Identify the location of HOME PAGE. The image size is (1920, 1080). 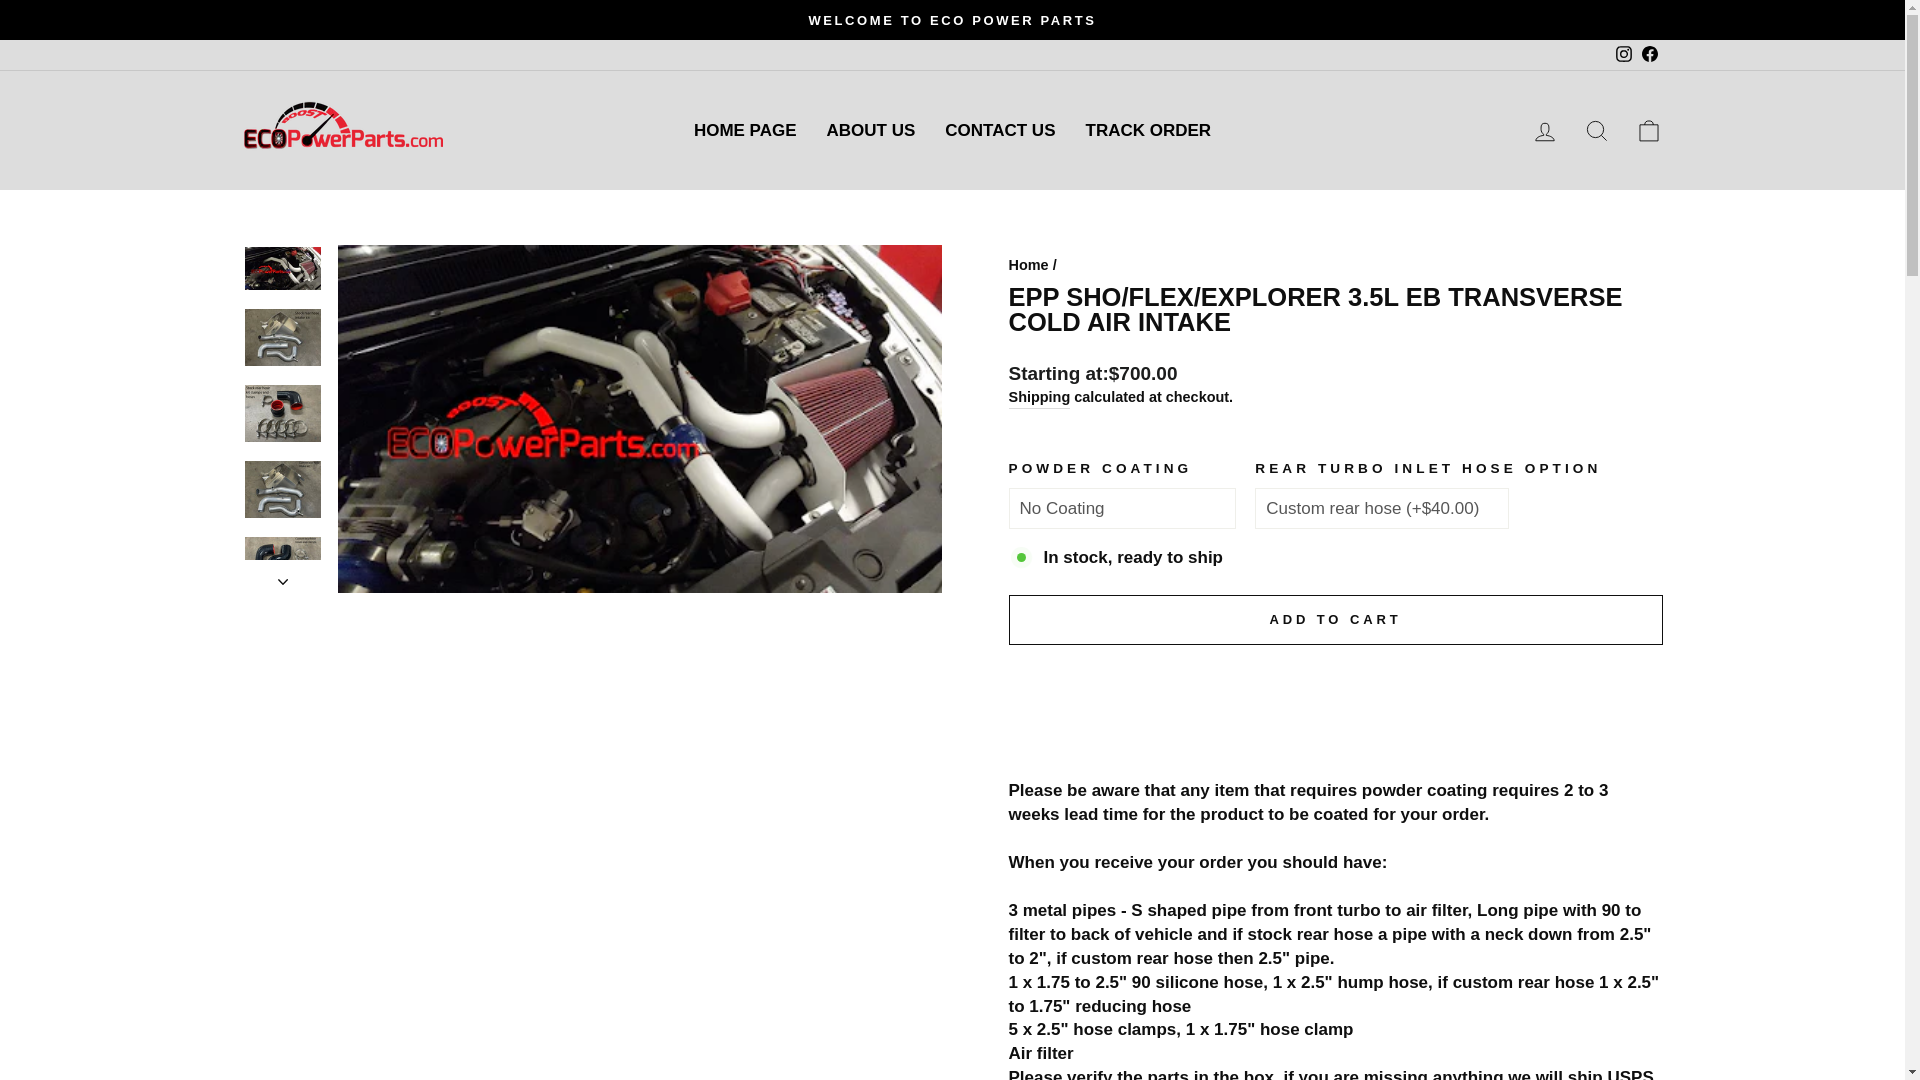
(283, 582).